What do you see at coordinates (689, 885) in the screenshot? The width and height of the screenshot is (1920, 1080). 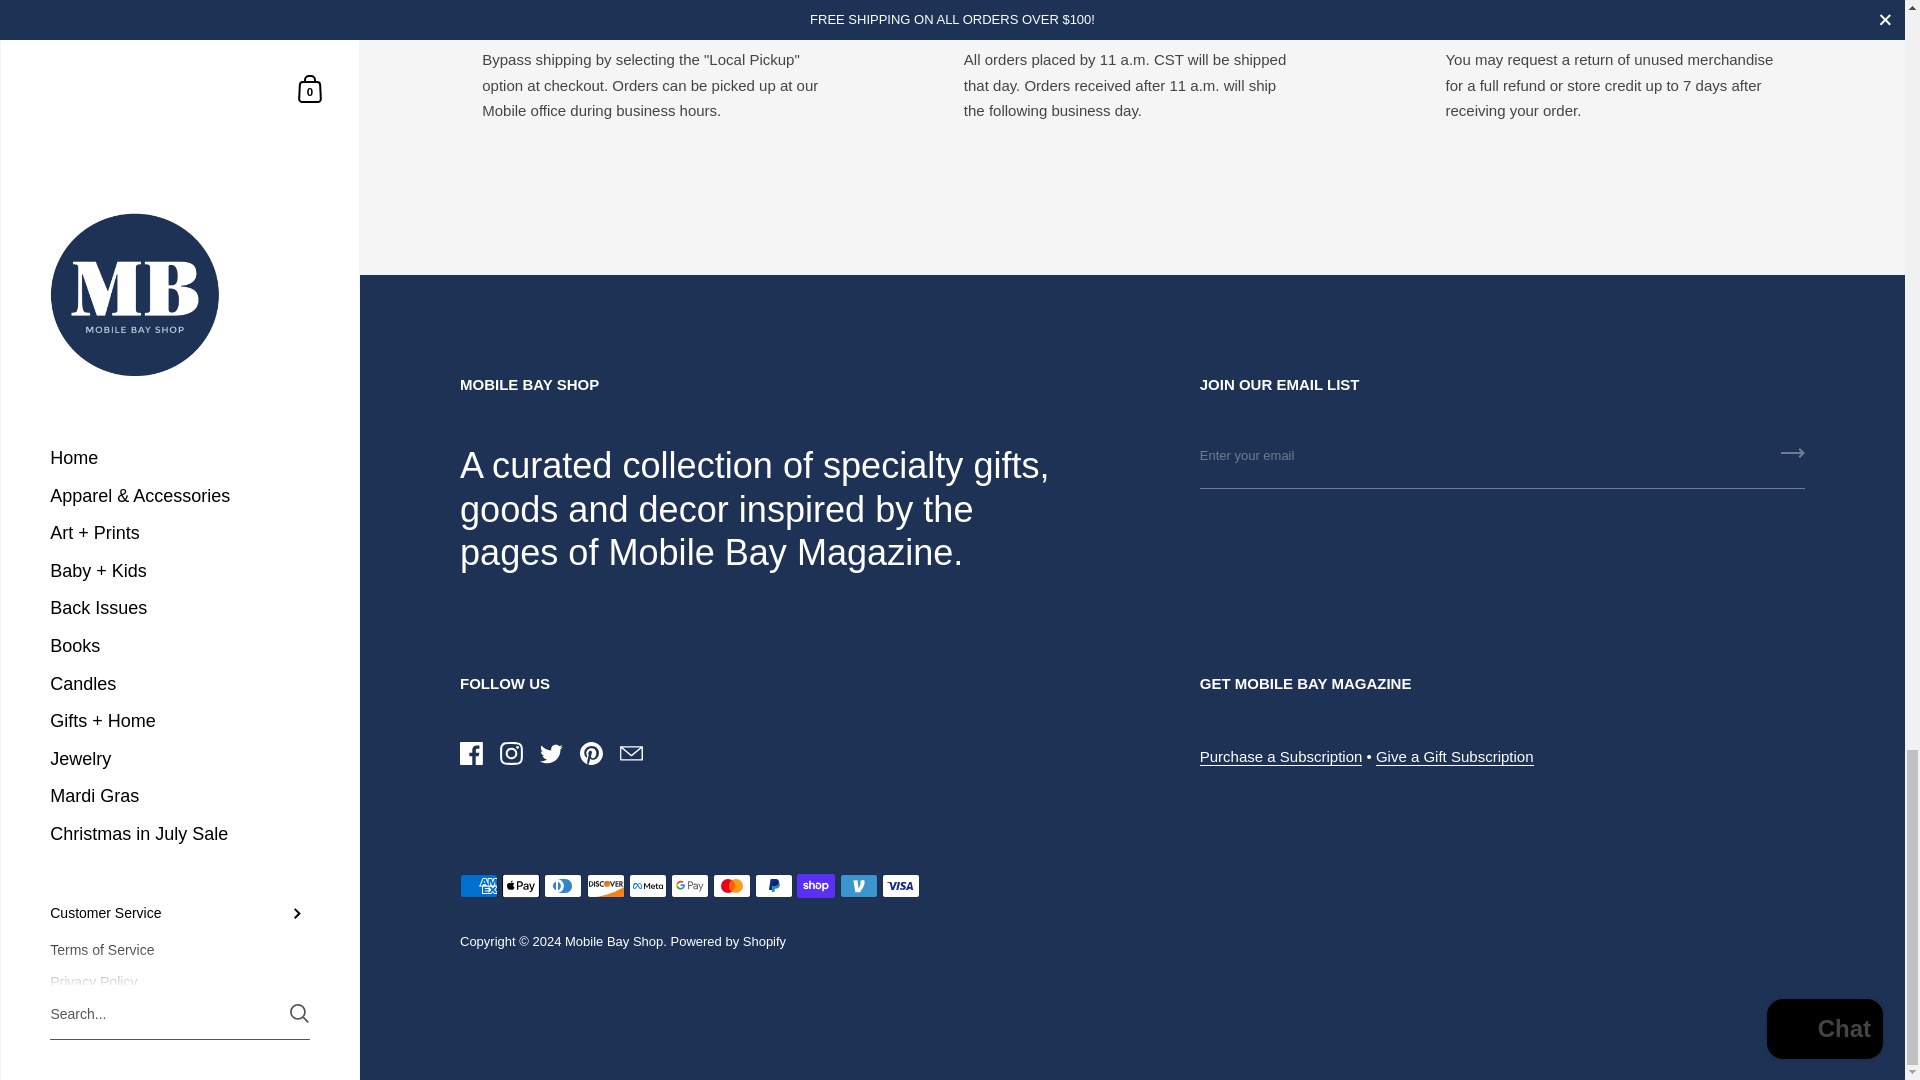 I see `Google Pay` at bounding box center [689, 885].